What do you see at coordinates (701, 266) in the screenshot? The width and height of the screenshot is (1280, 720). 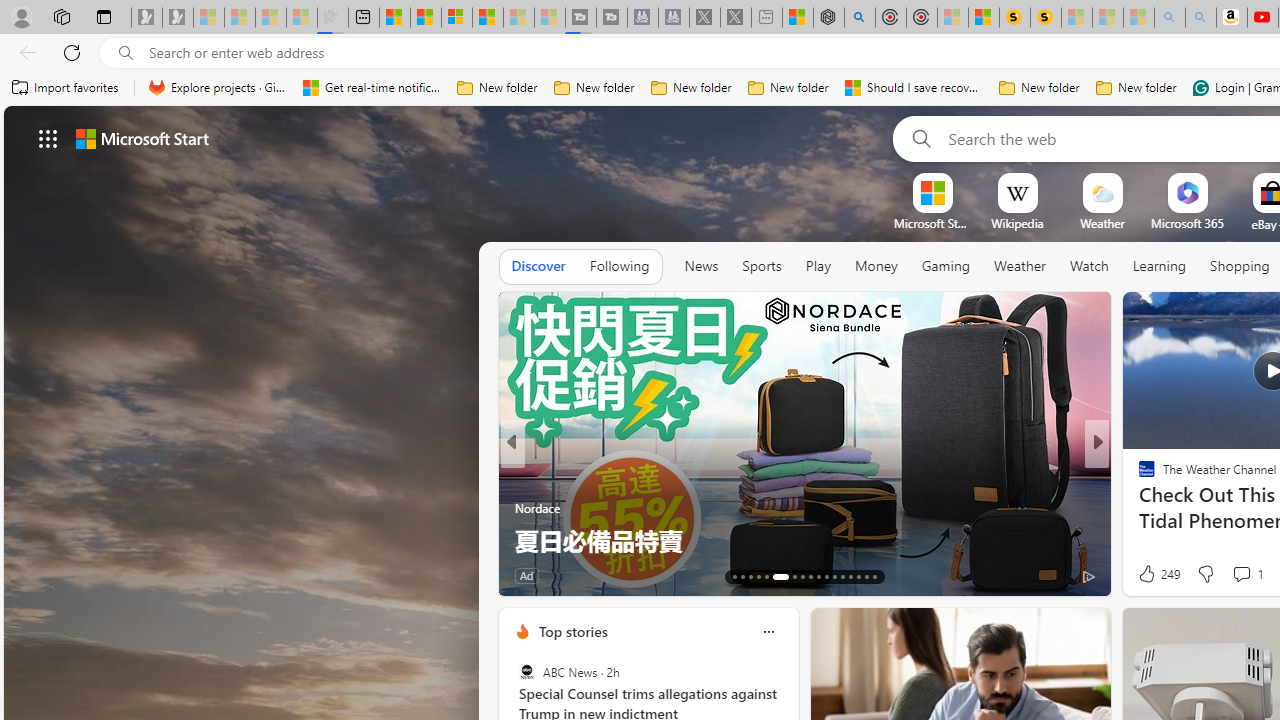 I see `News` at bounding box center [701, 266].